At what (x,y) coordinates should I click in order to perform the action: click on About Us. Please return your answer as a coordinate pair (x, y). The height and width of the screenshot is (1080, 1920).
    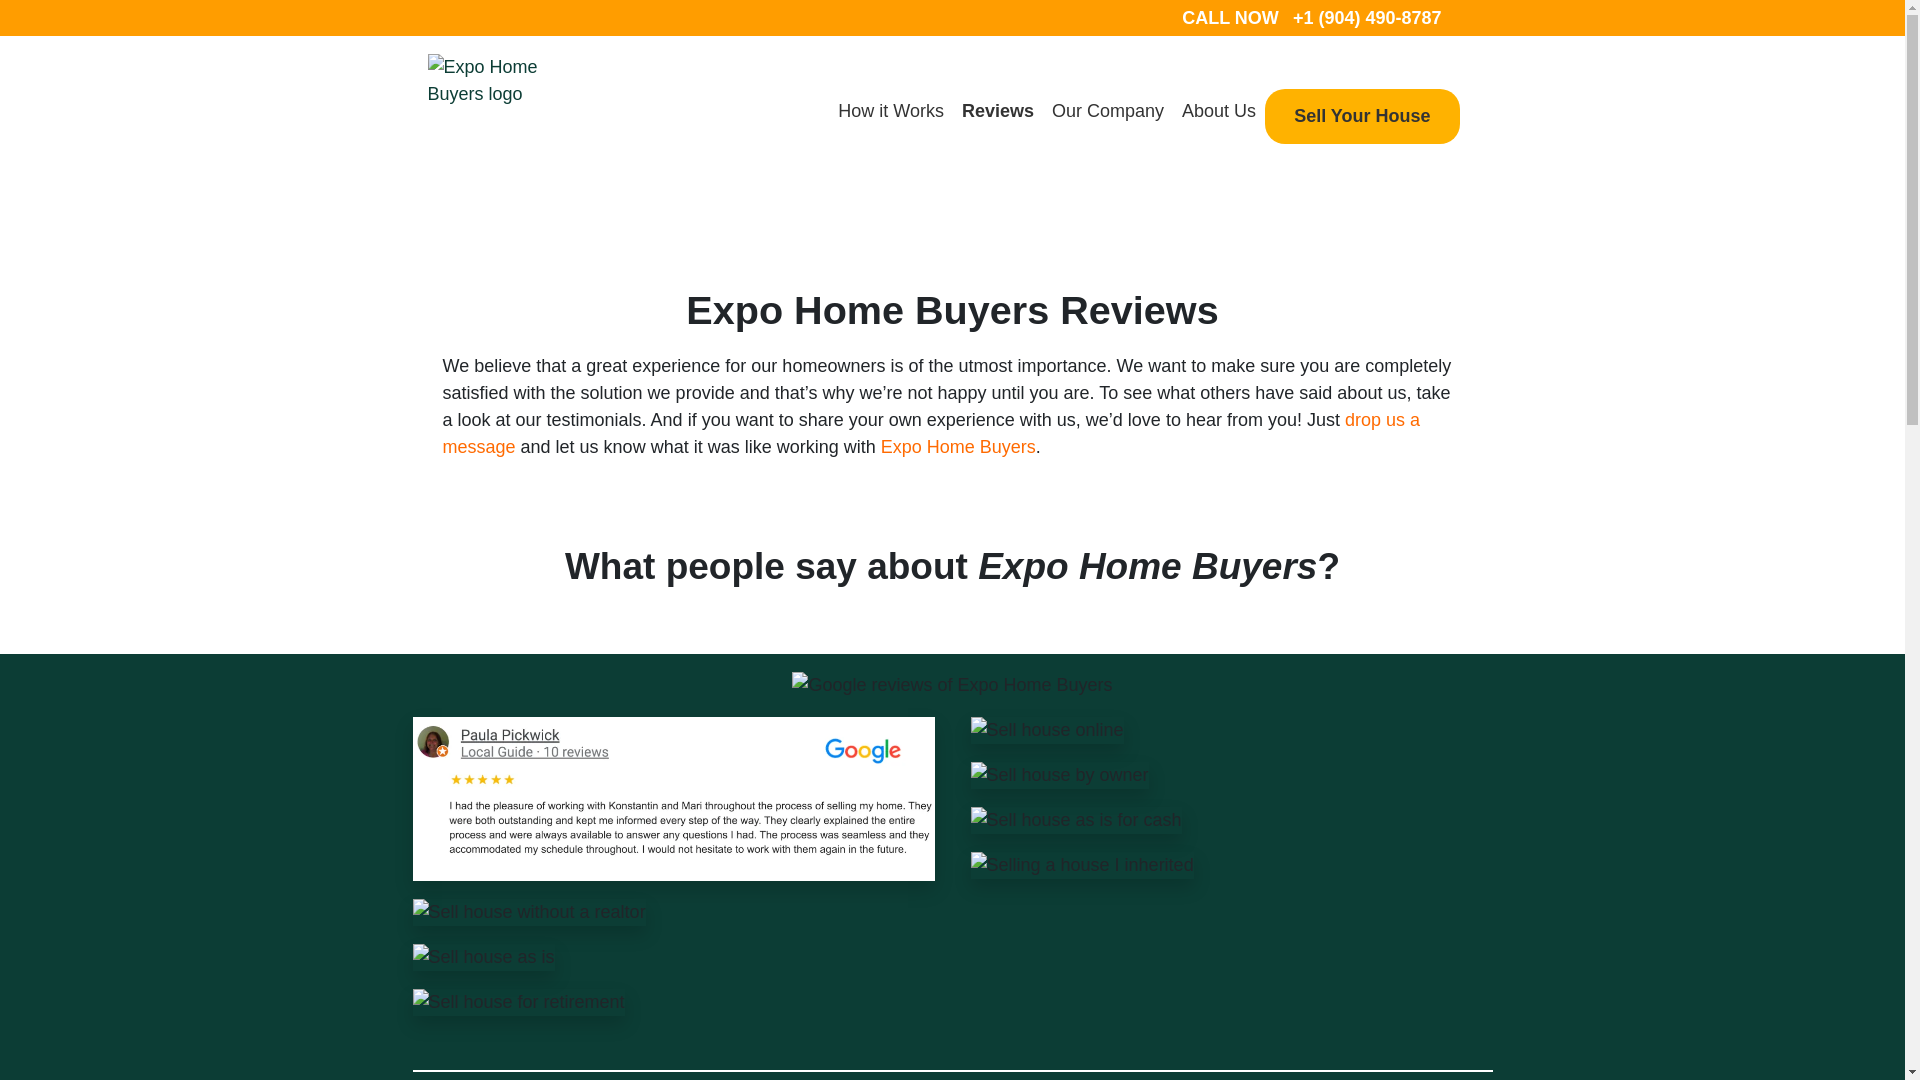
    Looking at the image, I should click on (1219, 110).